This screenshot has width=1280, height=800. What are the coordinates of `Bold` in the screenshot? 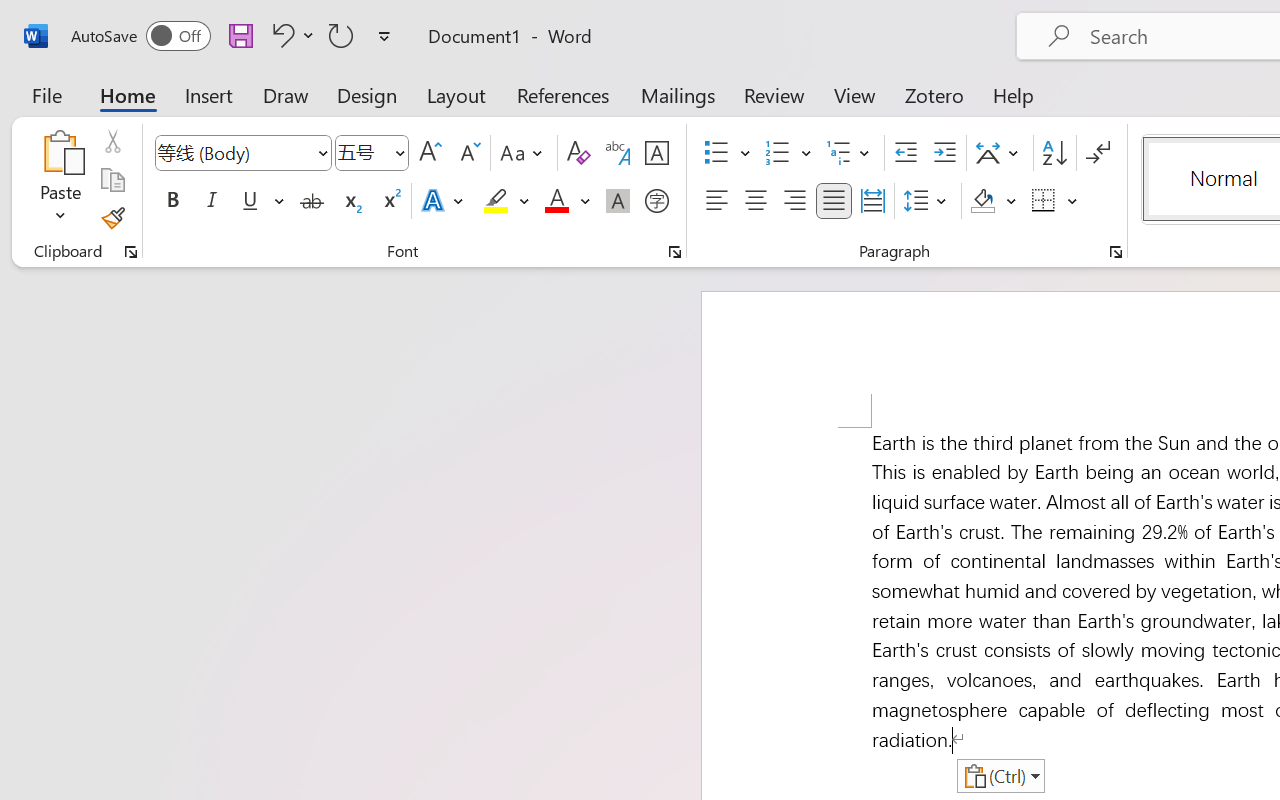 It's located at (172, 201).